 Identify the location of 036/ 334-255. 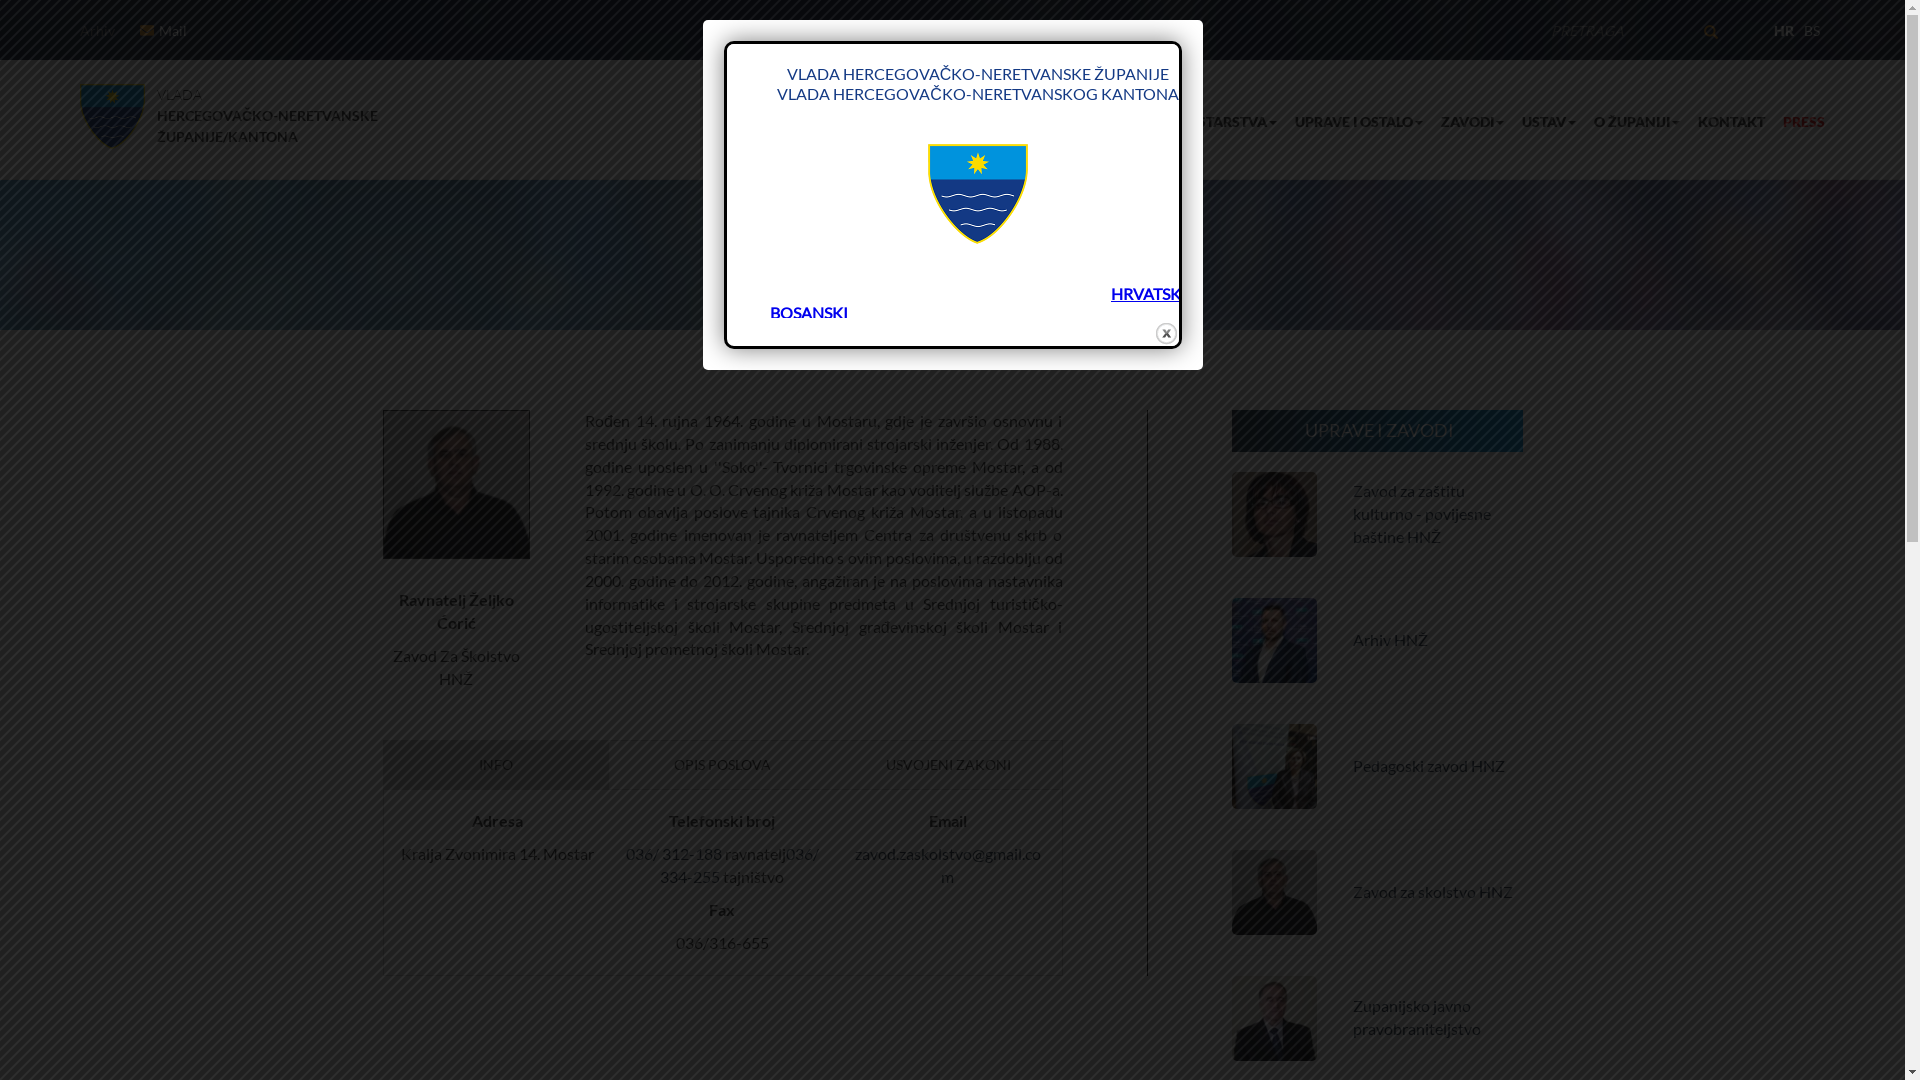
(740, 865).